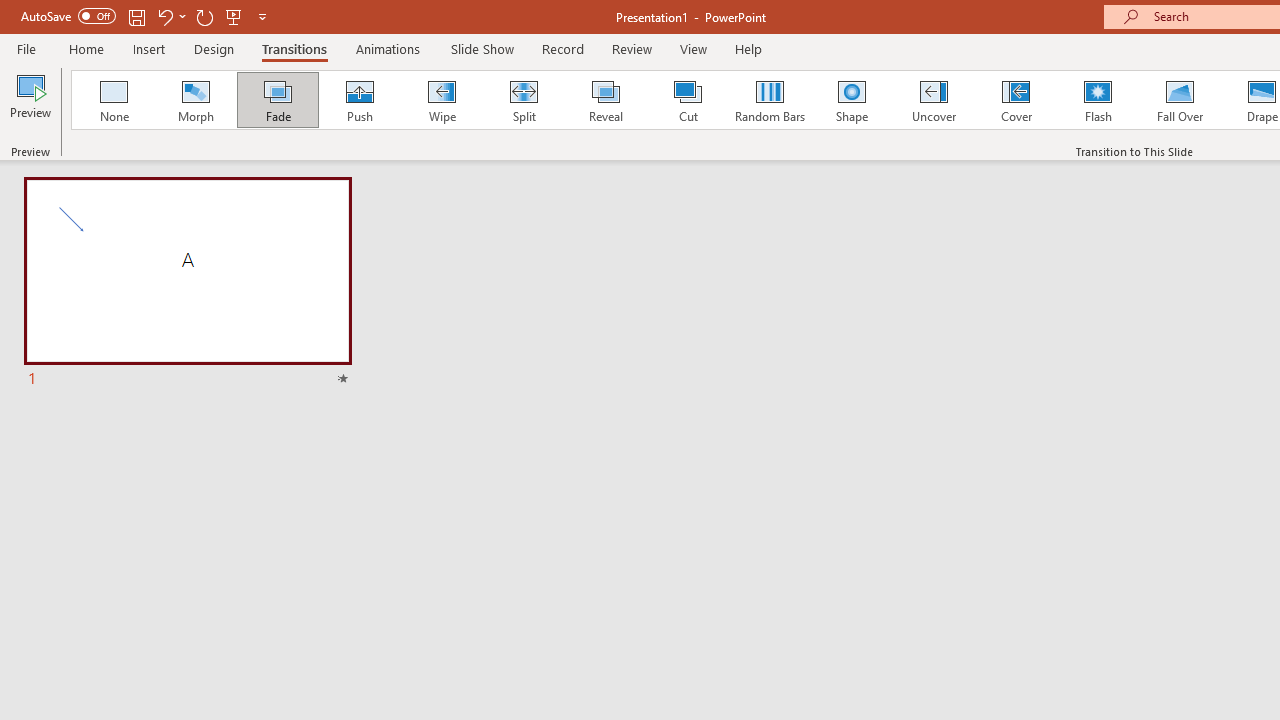 Image resolution: width=1280 pixels, height=720 pixels. I want to click on Cover, so click(1016, 100).